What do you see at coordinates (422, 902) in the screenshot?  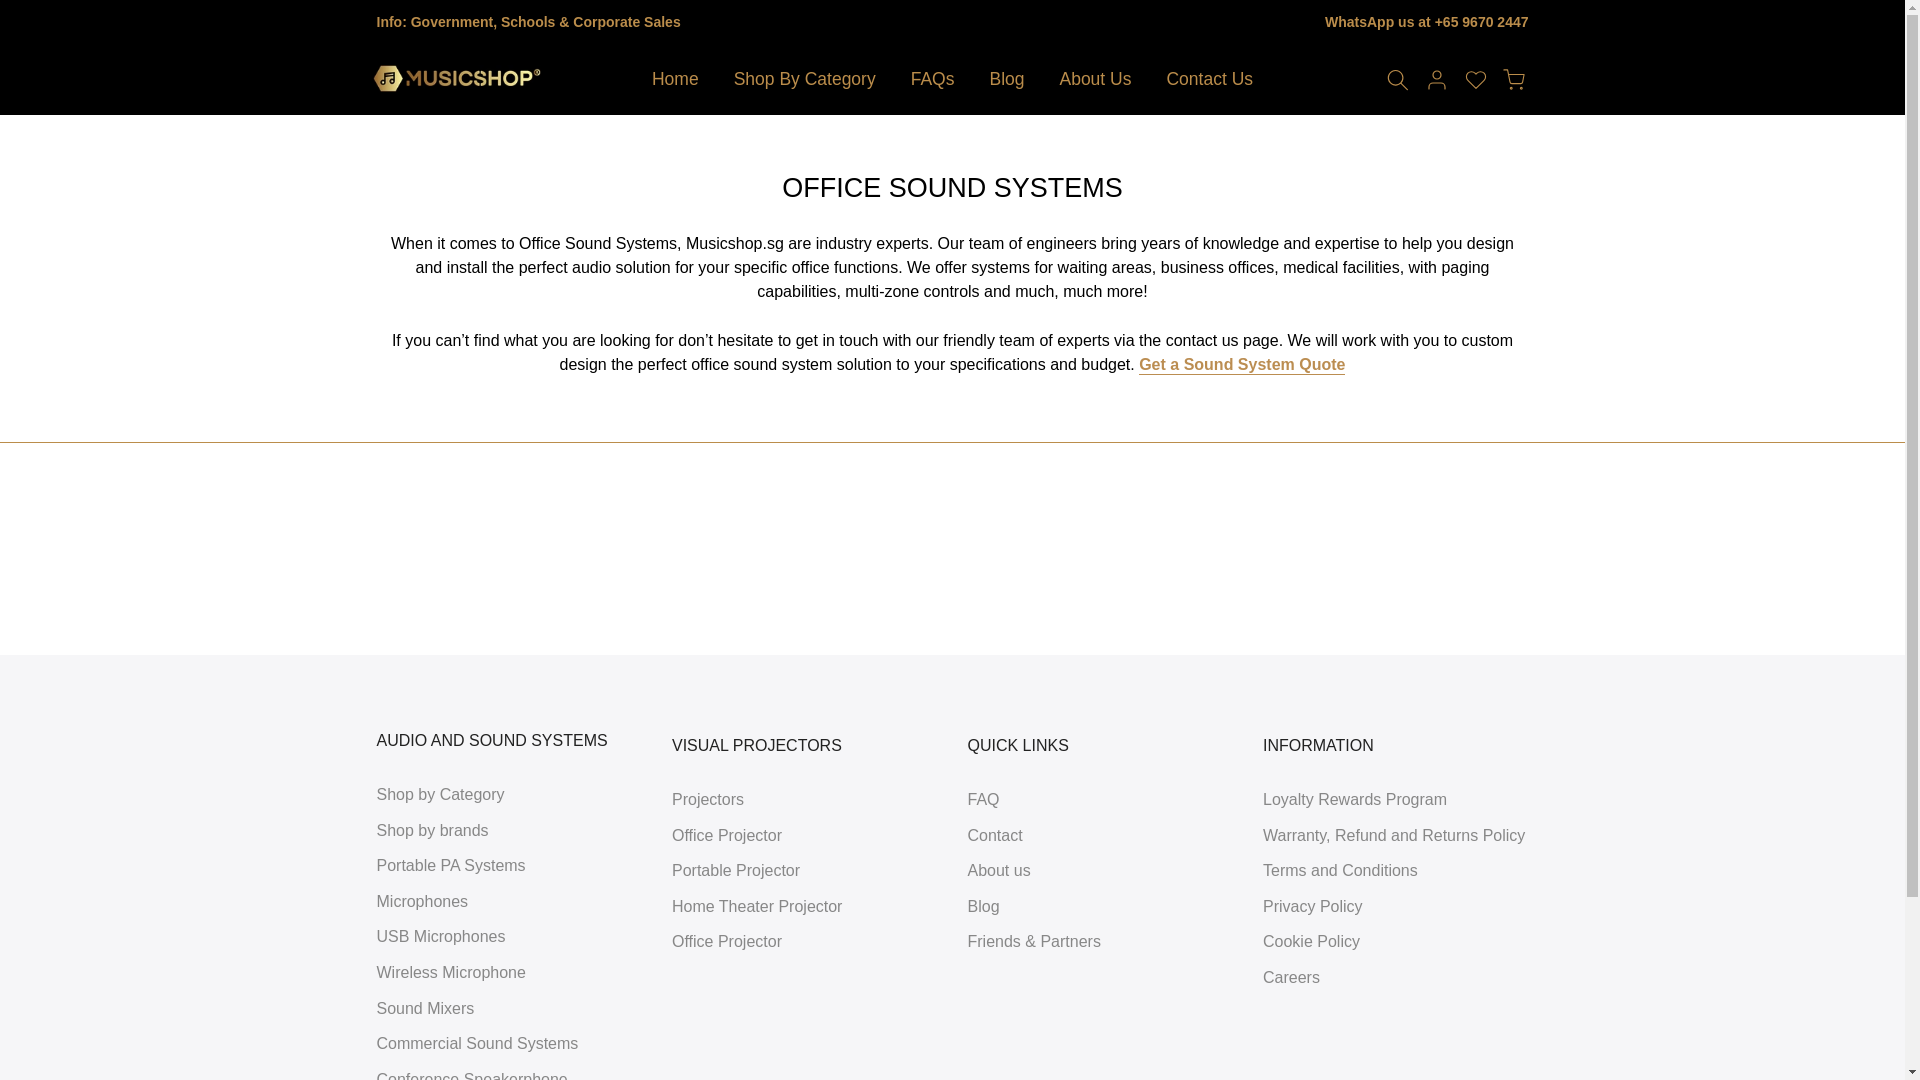 I see `Microphones` at bounding box center [422, 902].